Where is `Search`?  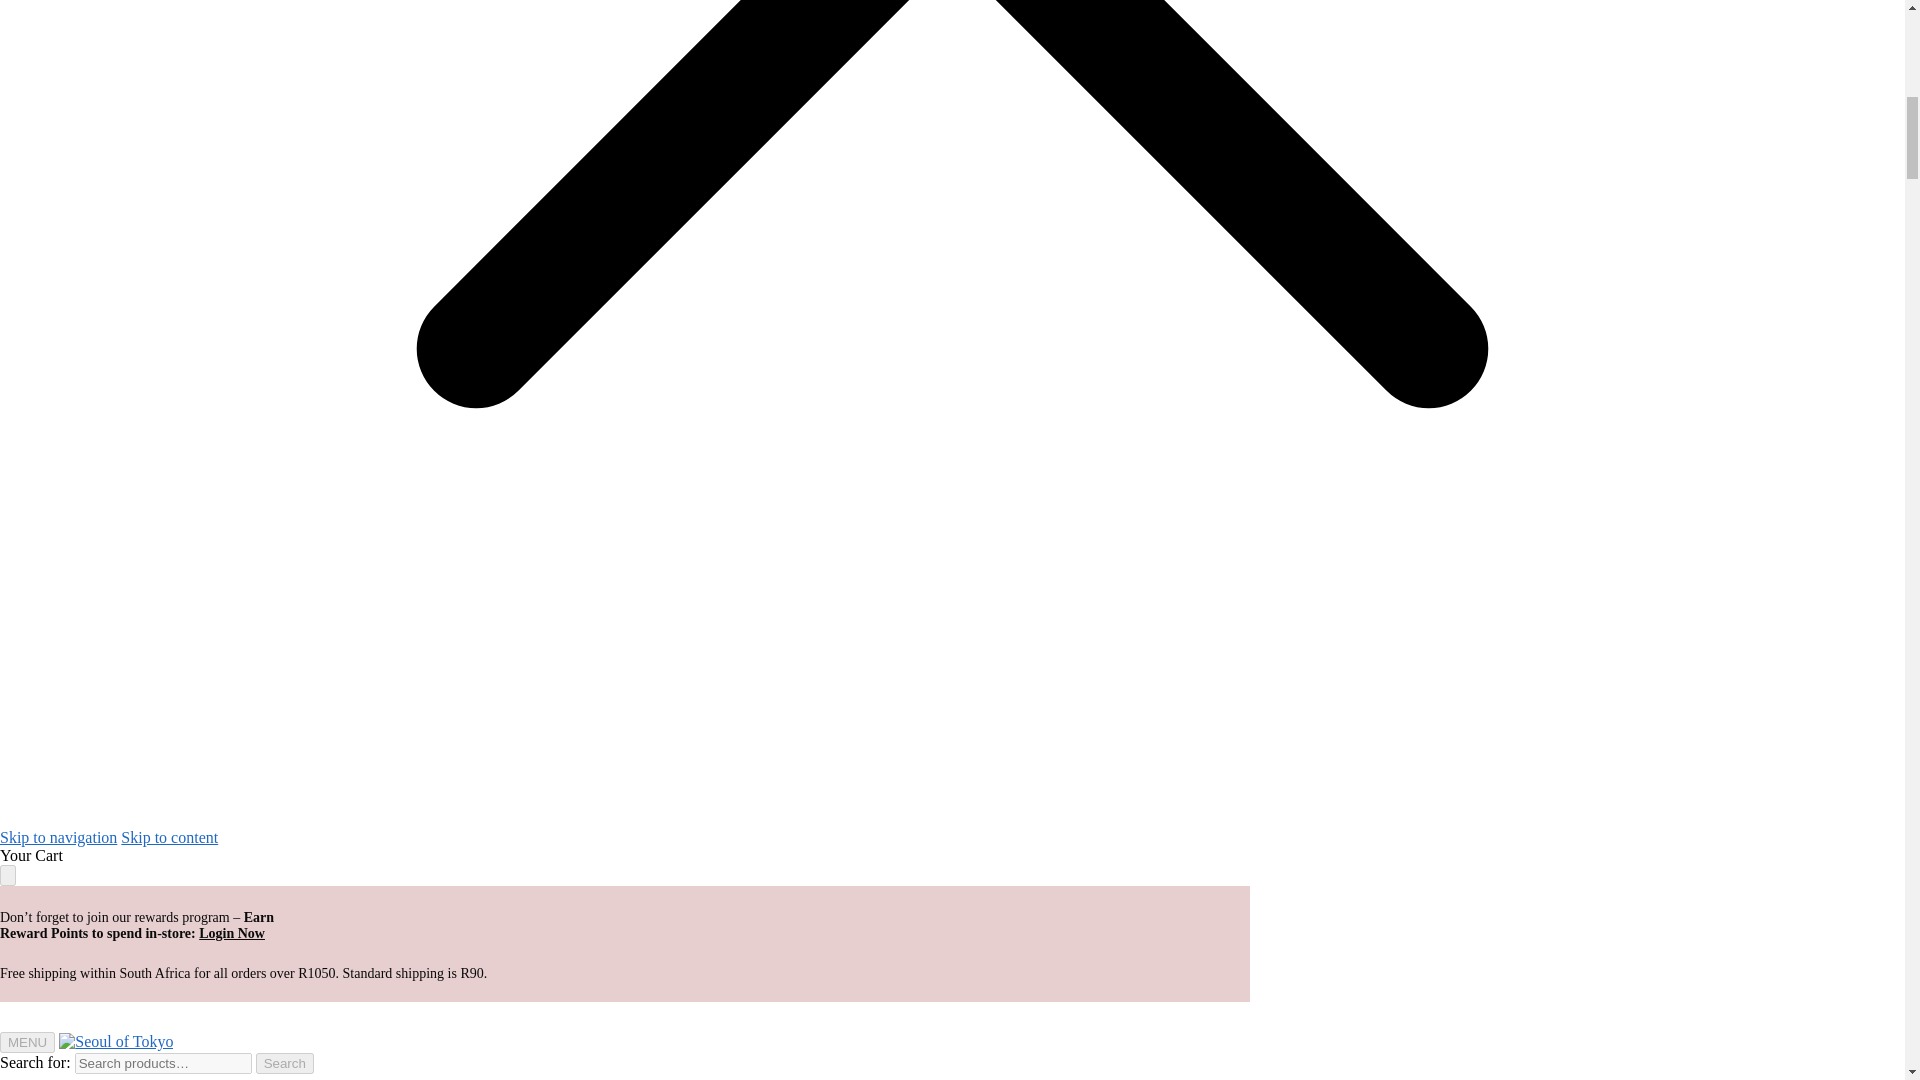 Search is located at coordinates (284, 1063).